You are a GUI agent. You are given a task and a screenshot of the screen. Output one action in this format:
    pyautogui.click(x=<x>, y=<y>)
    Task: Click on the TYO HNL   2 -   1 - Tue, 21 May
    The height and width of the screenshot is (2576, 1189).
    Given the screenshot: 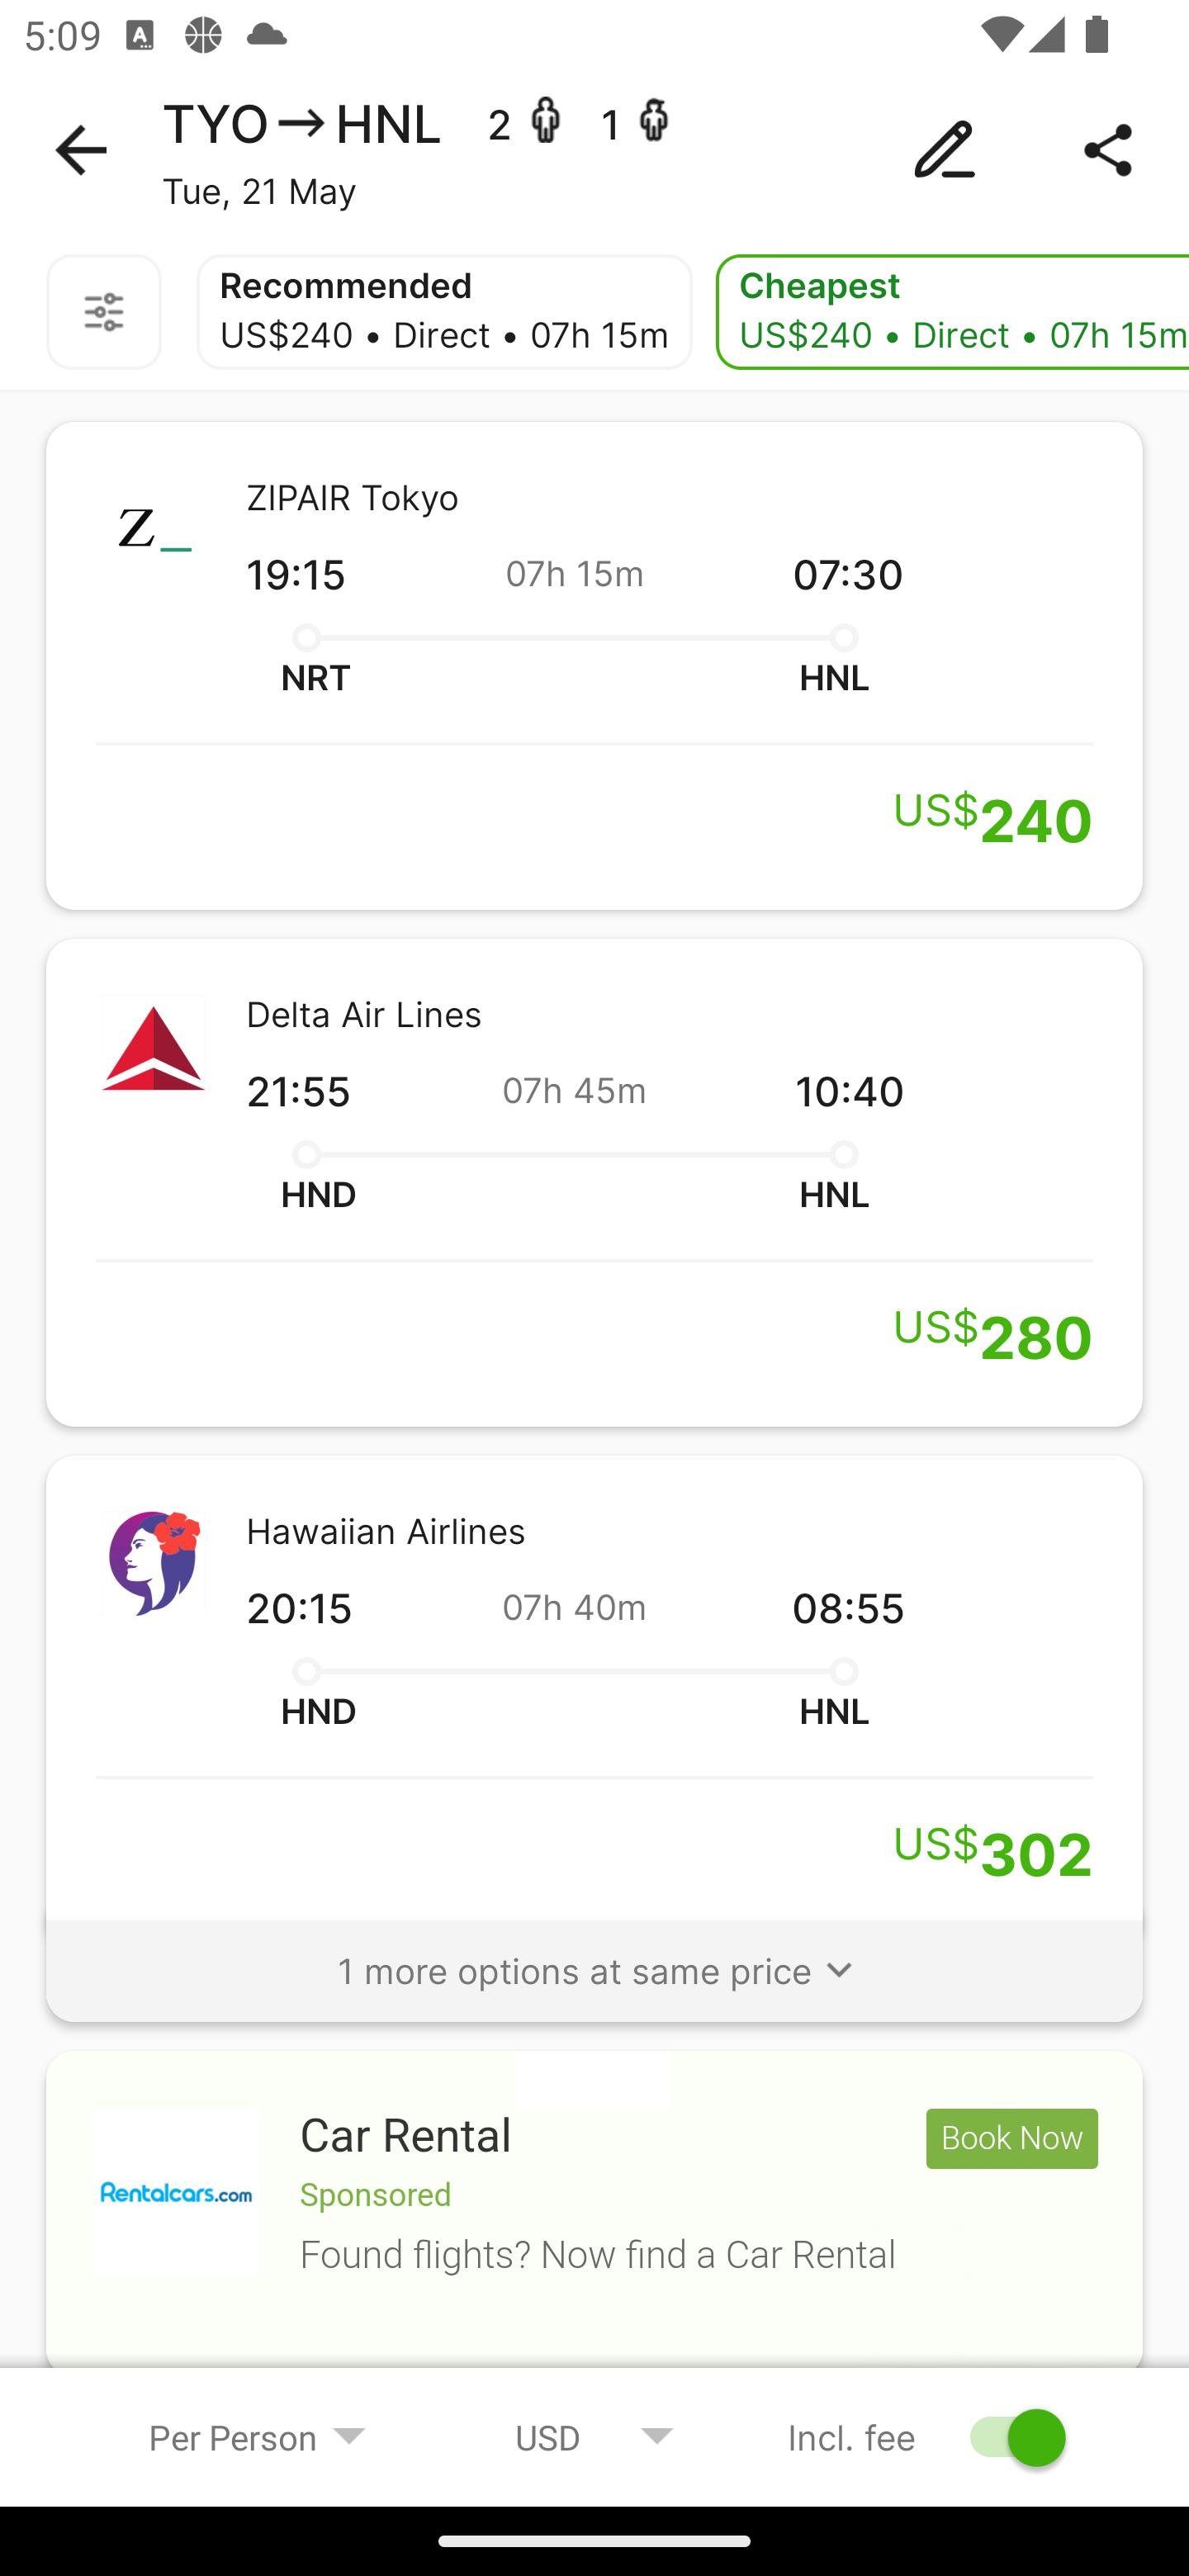 What is the action you would take?
    pyautogui.click(x=594, y=150)
    